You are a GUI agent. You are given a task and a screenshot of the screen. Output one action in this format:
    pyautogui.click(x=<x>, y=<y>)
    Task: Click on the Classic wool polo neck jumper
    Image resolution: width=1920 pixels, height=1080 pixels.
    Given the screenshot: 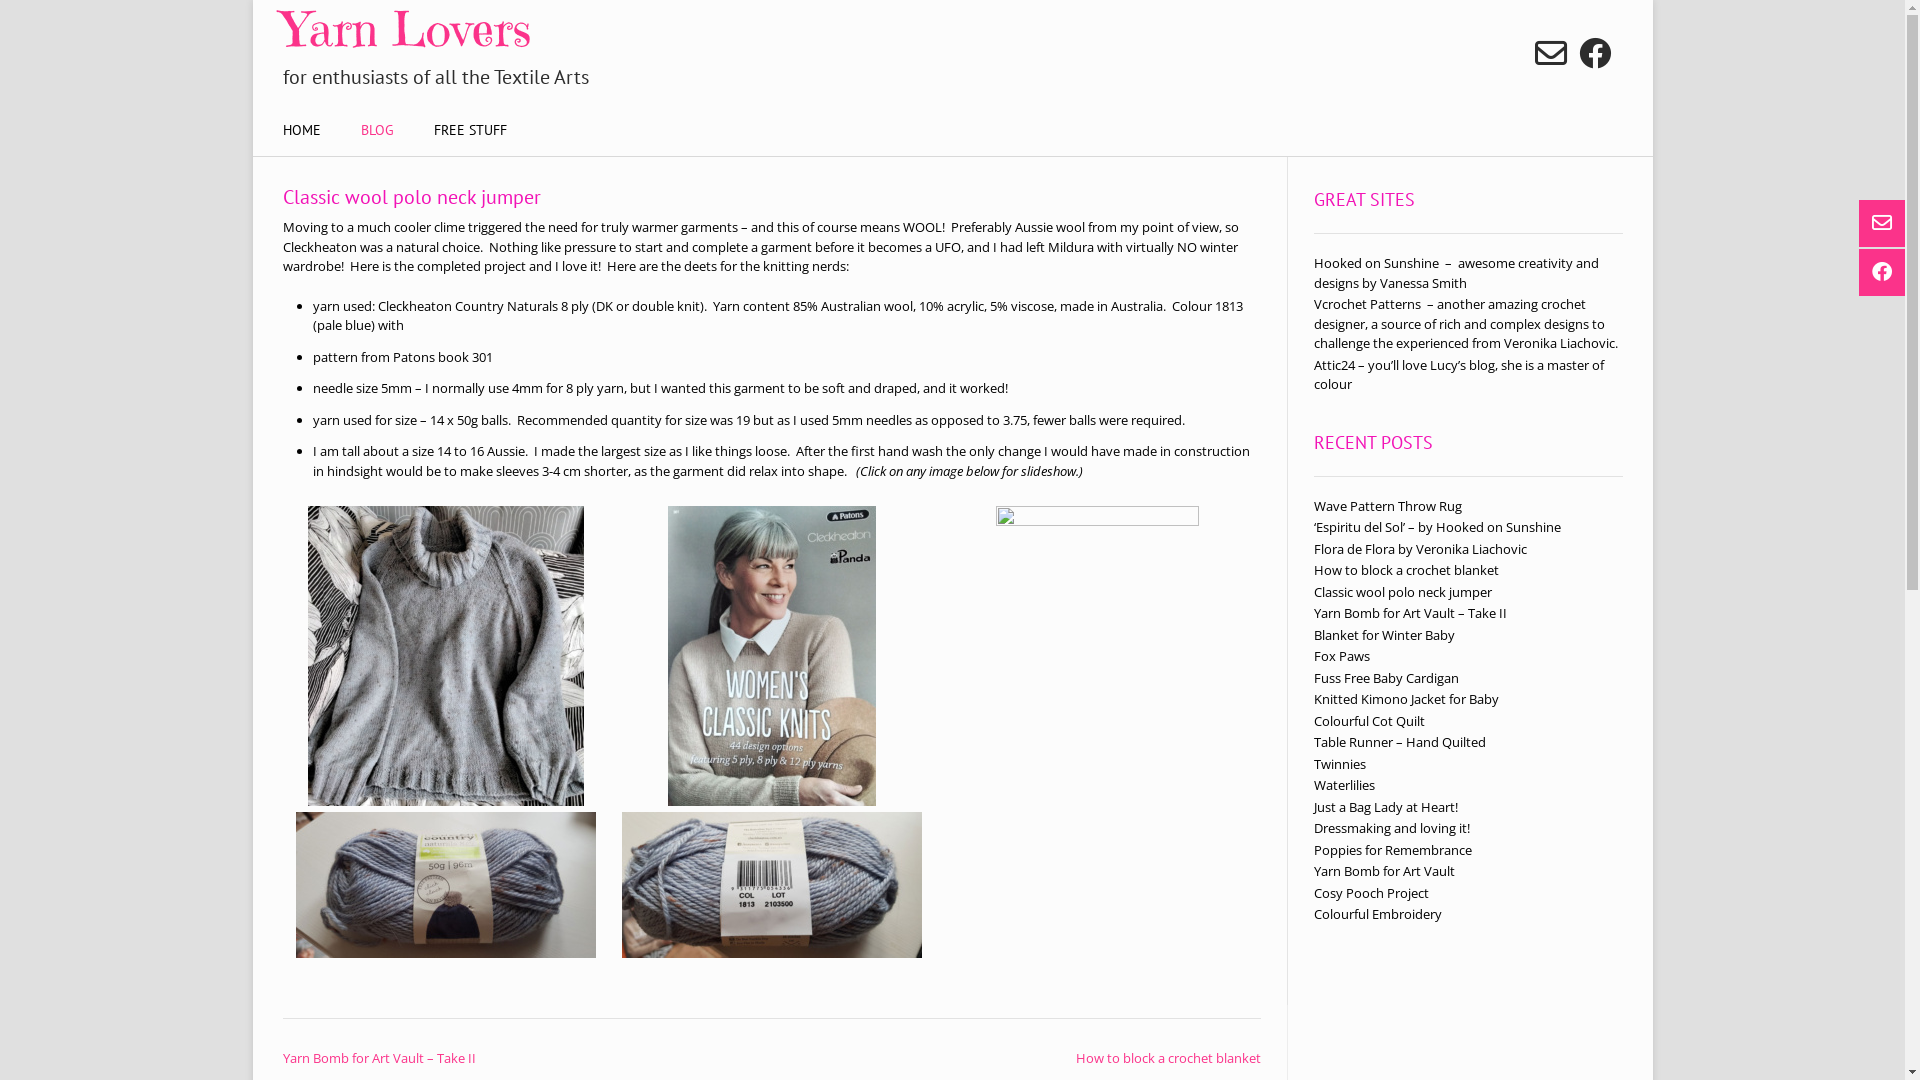 What is the action you would take?
    pyautogui.click(x=1403, y=591)
    